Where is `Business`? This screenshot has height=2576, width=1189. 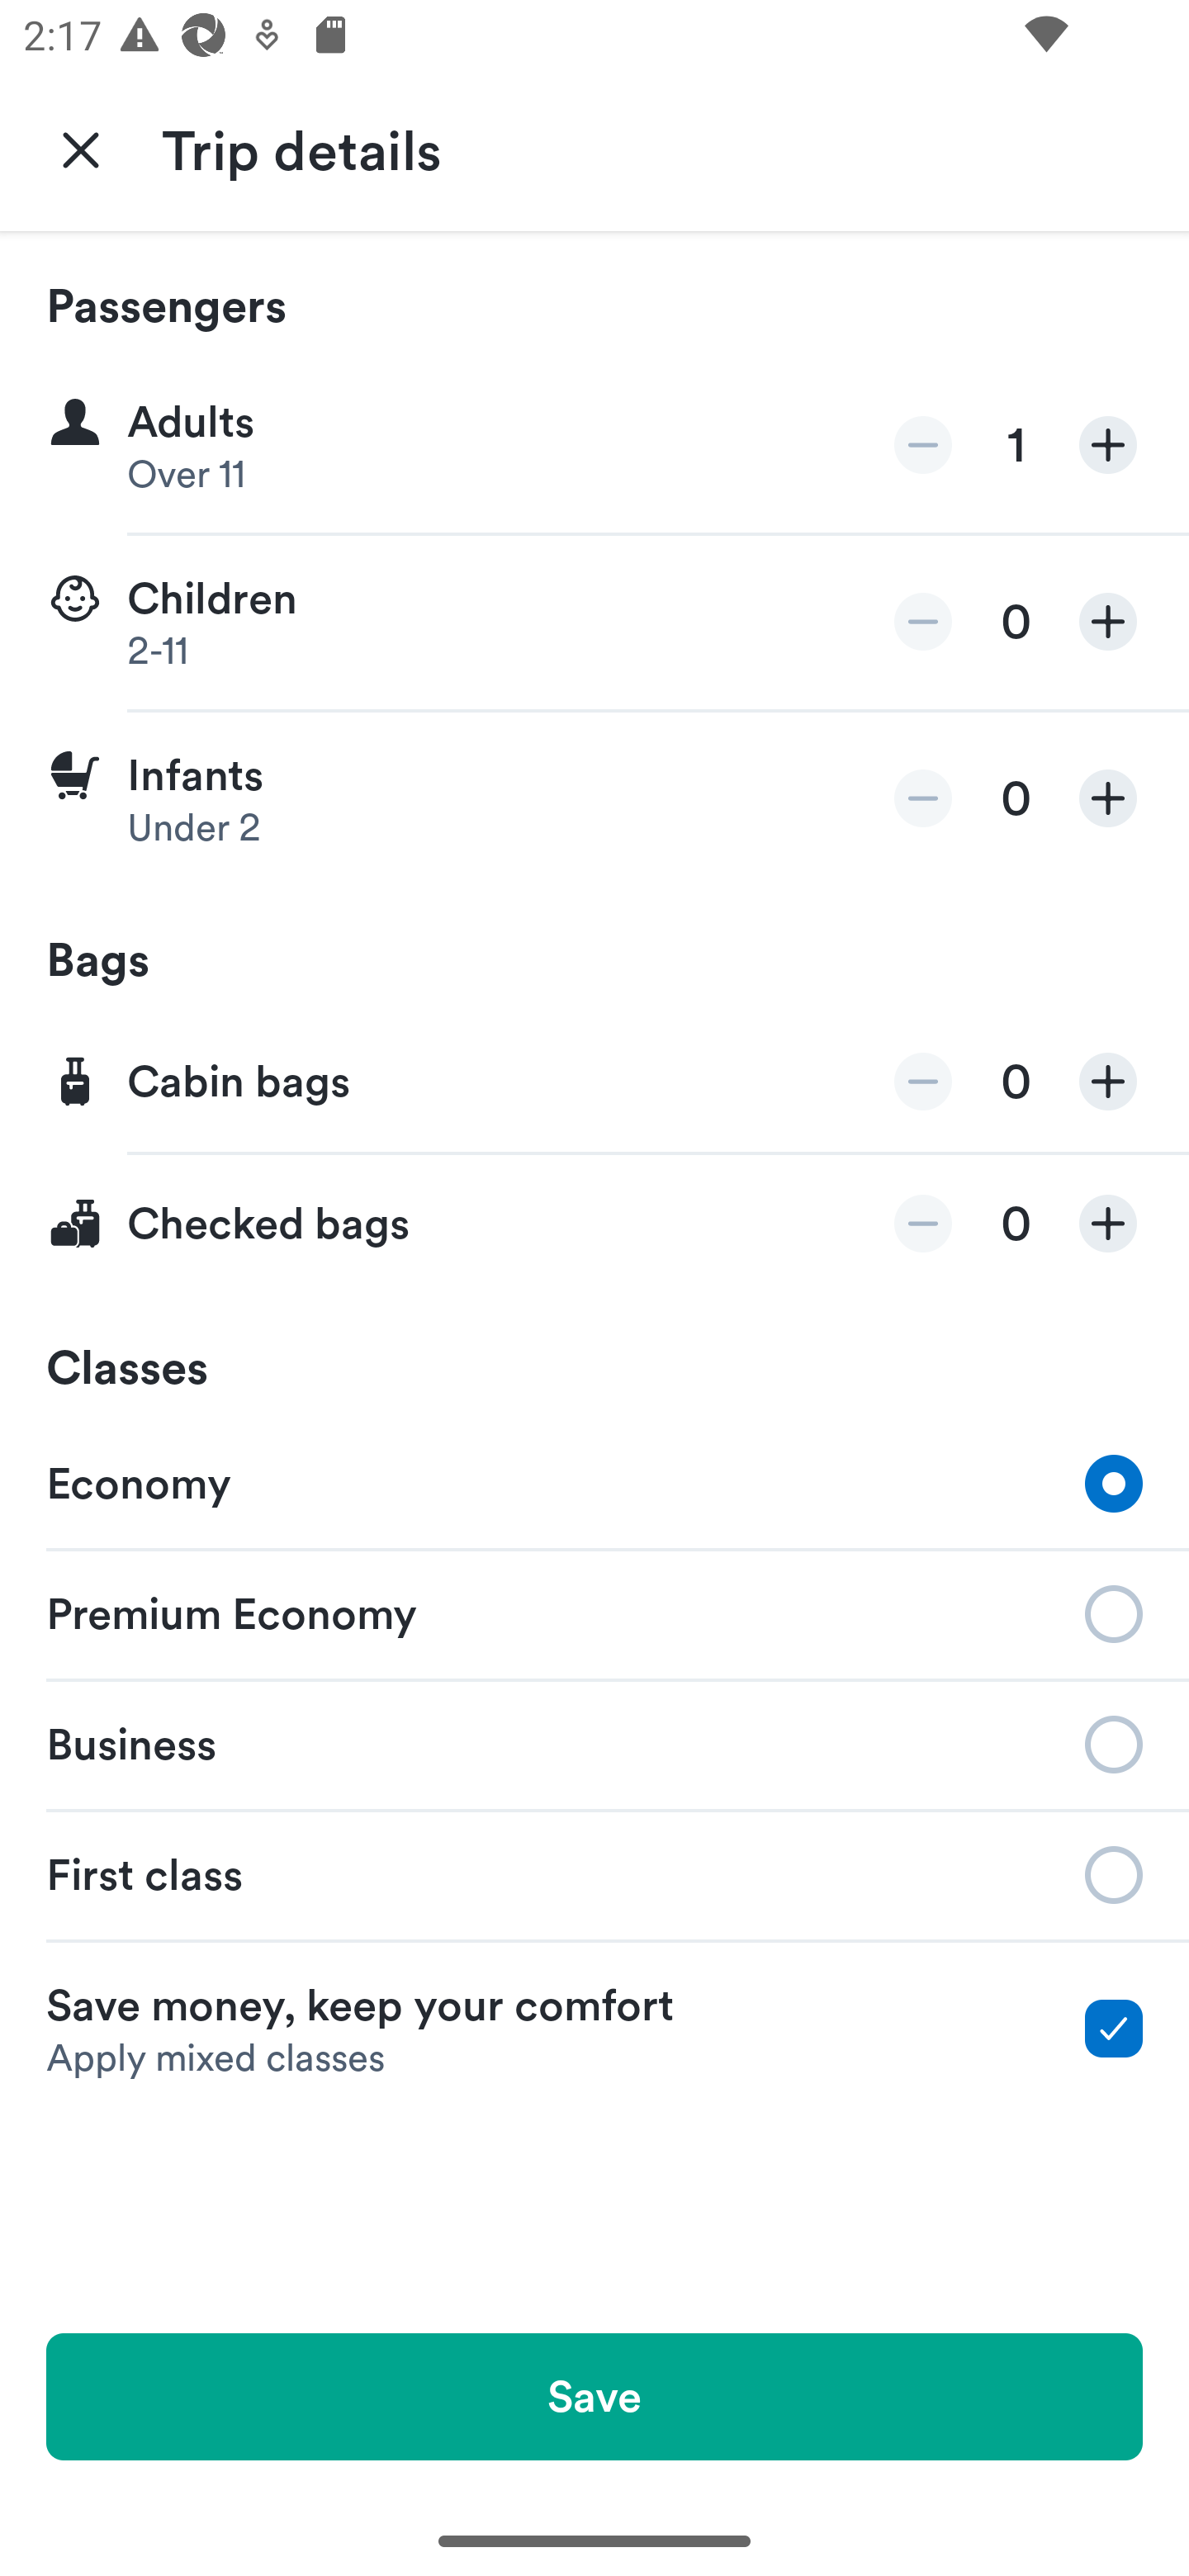 Business is located at coordinates (594, 1742).